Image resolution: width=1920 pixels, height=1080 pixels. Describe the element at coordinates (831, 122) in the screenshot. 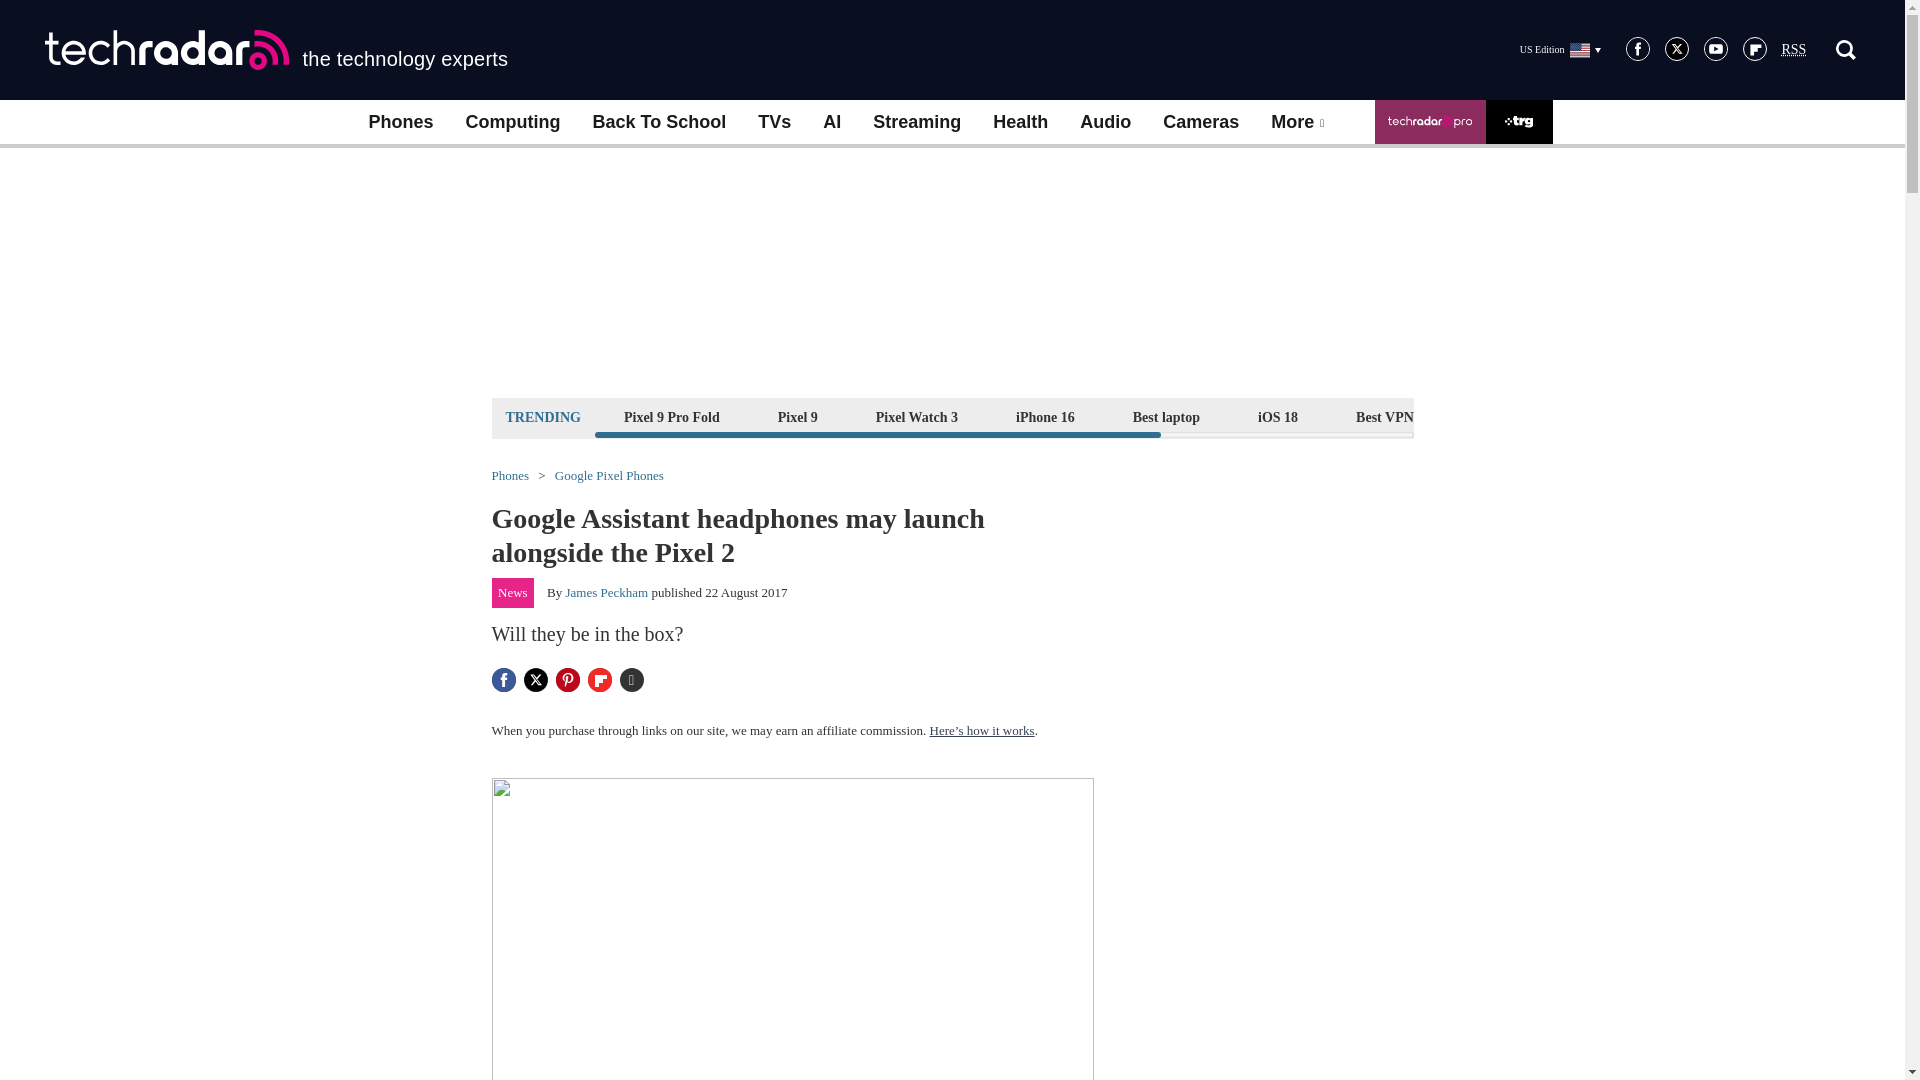

I see `AI` at that location.